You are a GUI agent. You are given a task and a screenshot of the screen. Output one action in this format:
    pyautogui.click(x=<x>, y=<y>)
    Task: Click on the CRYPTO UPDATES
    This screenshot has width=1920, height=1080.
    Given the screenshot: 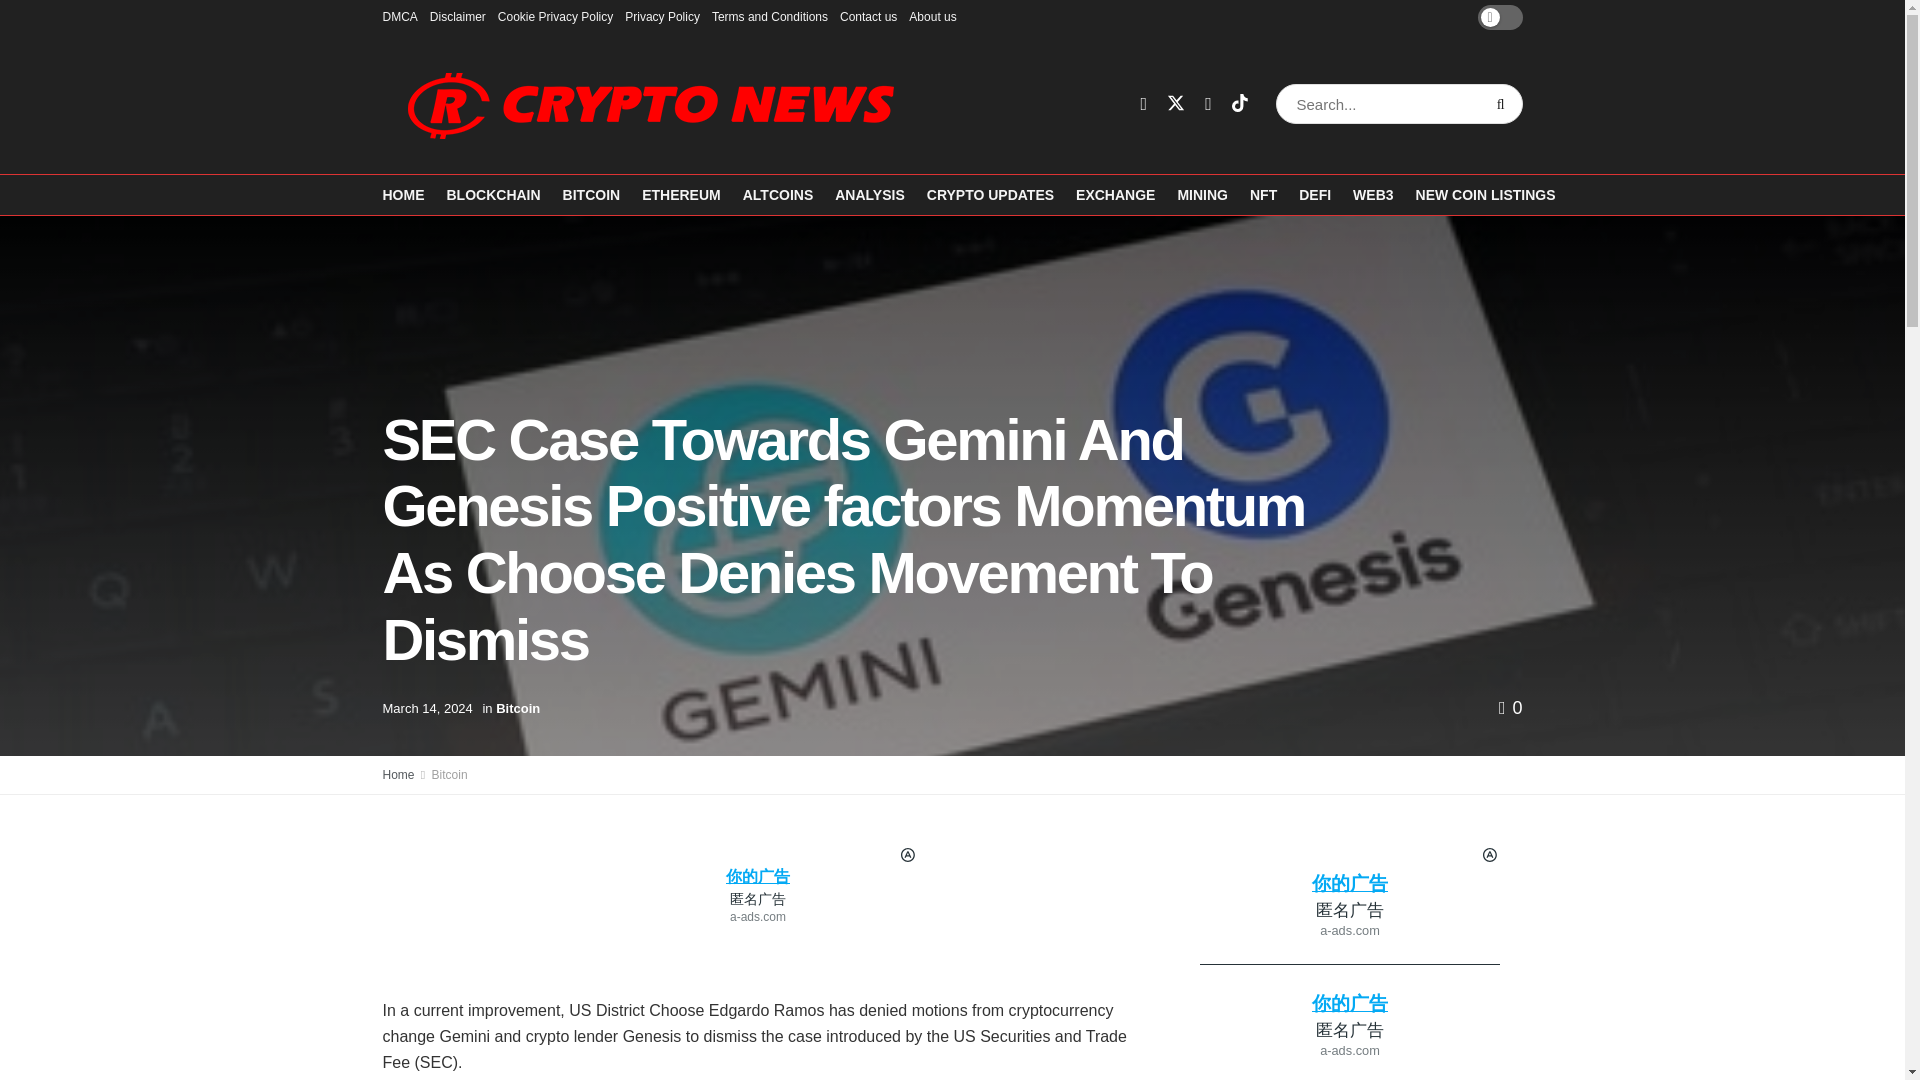 What is the action you would take?
    pyautogui.click(x=990, y=194)
    